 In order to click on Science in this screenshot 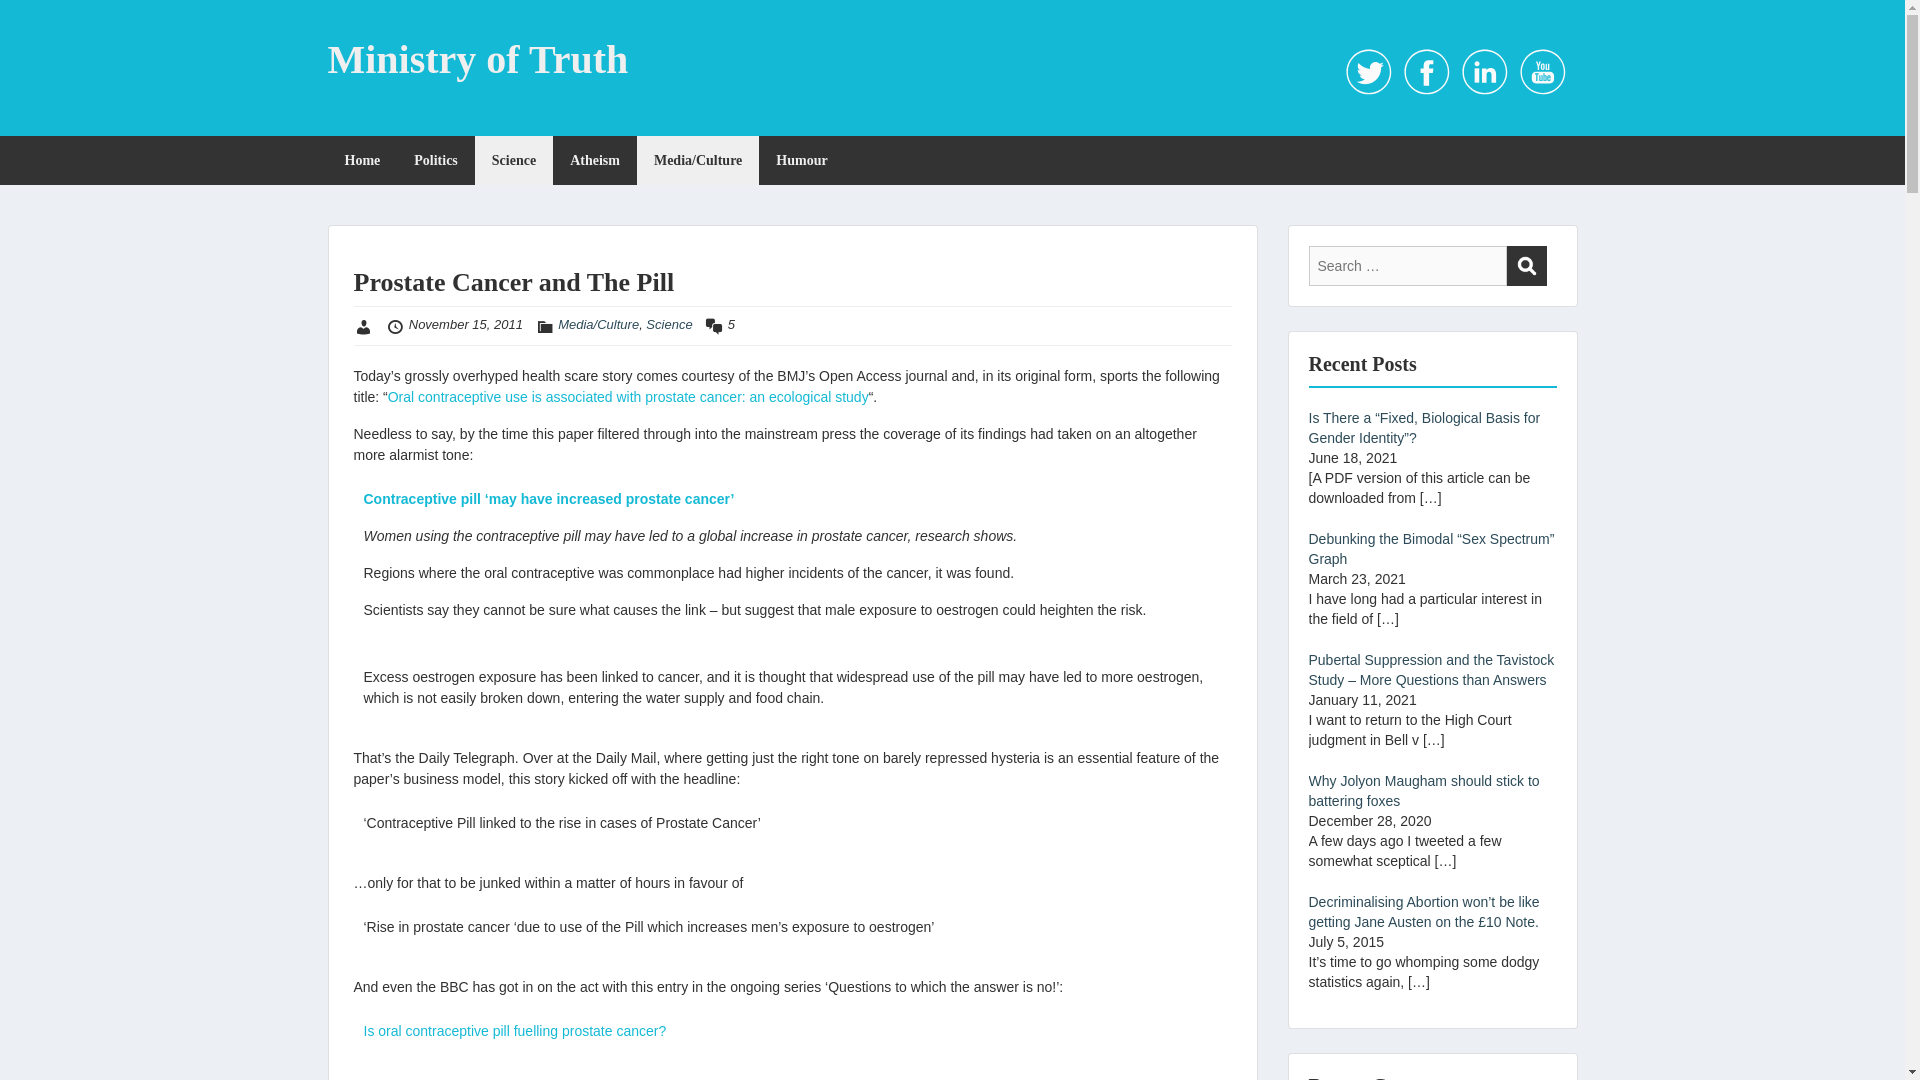, I will do `click(513, 160)`.